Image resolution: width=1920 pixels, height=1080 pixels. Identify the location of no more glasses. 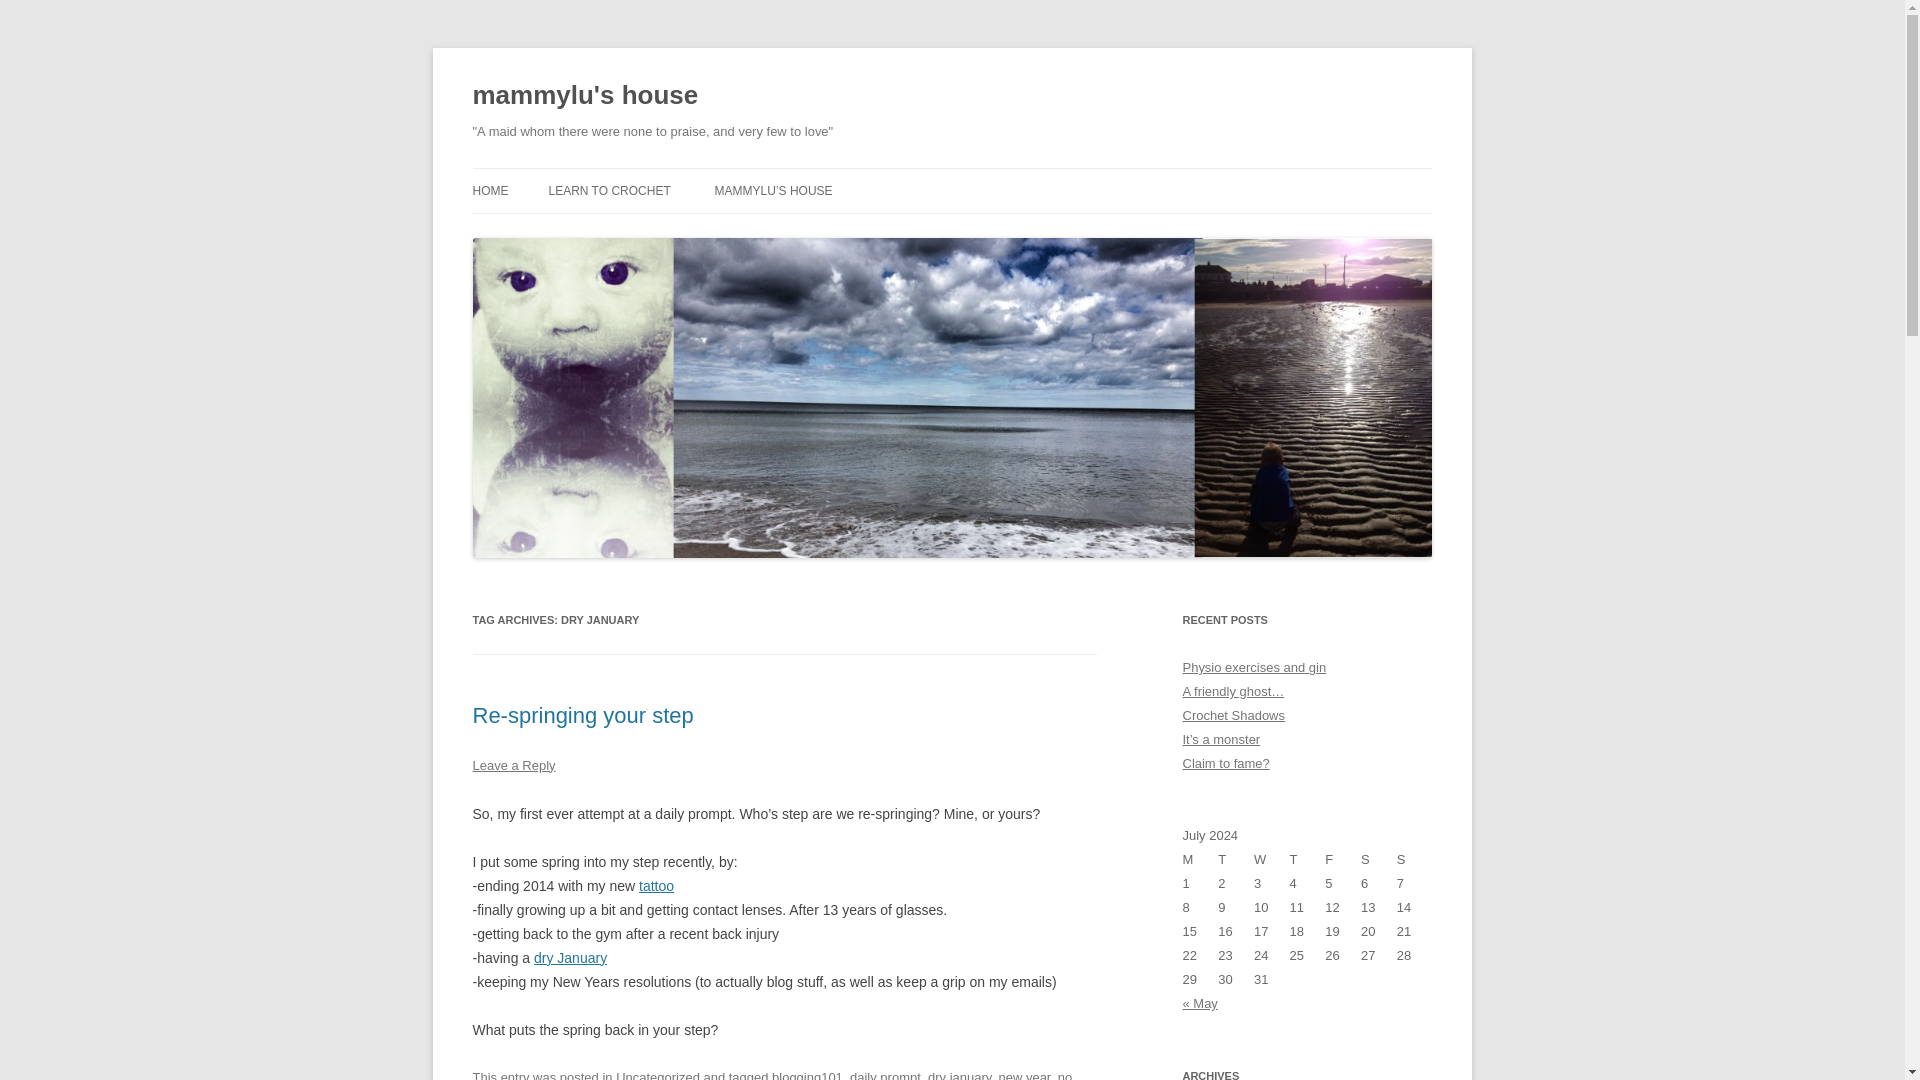
(772, 1075).